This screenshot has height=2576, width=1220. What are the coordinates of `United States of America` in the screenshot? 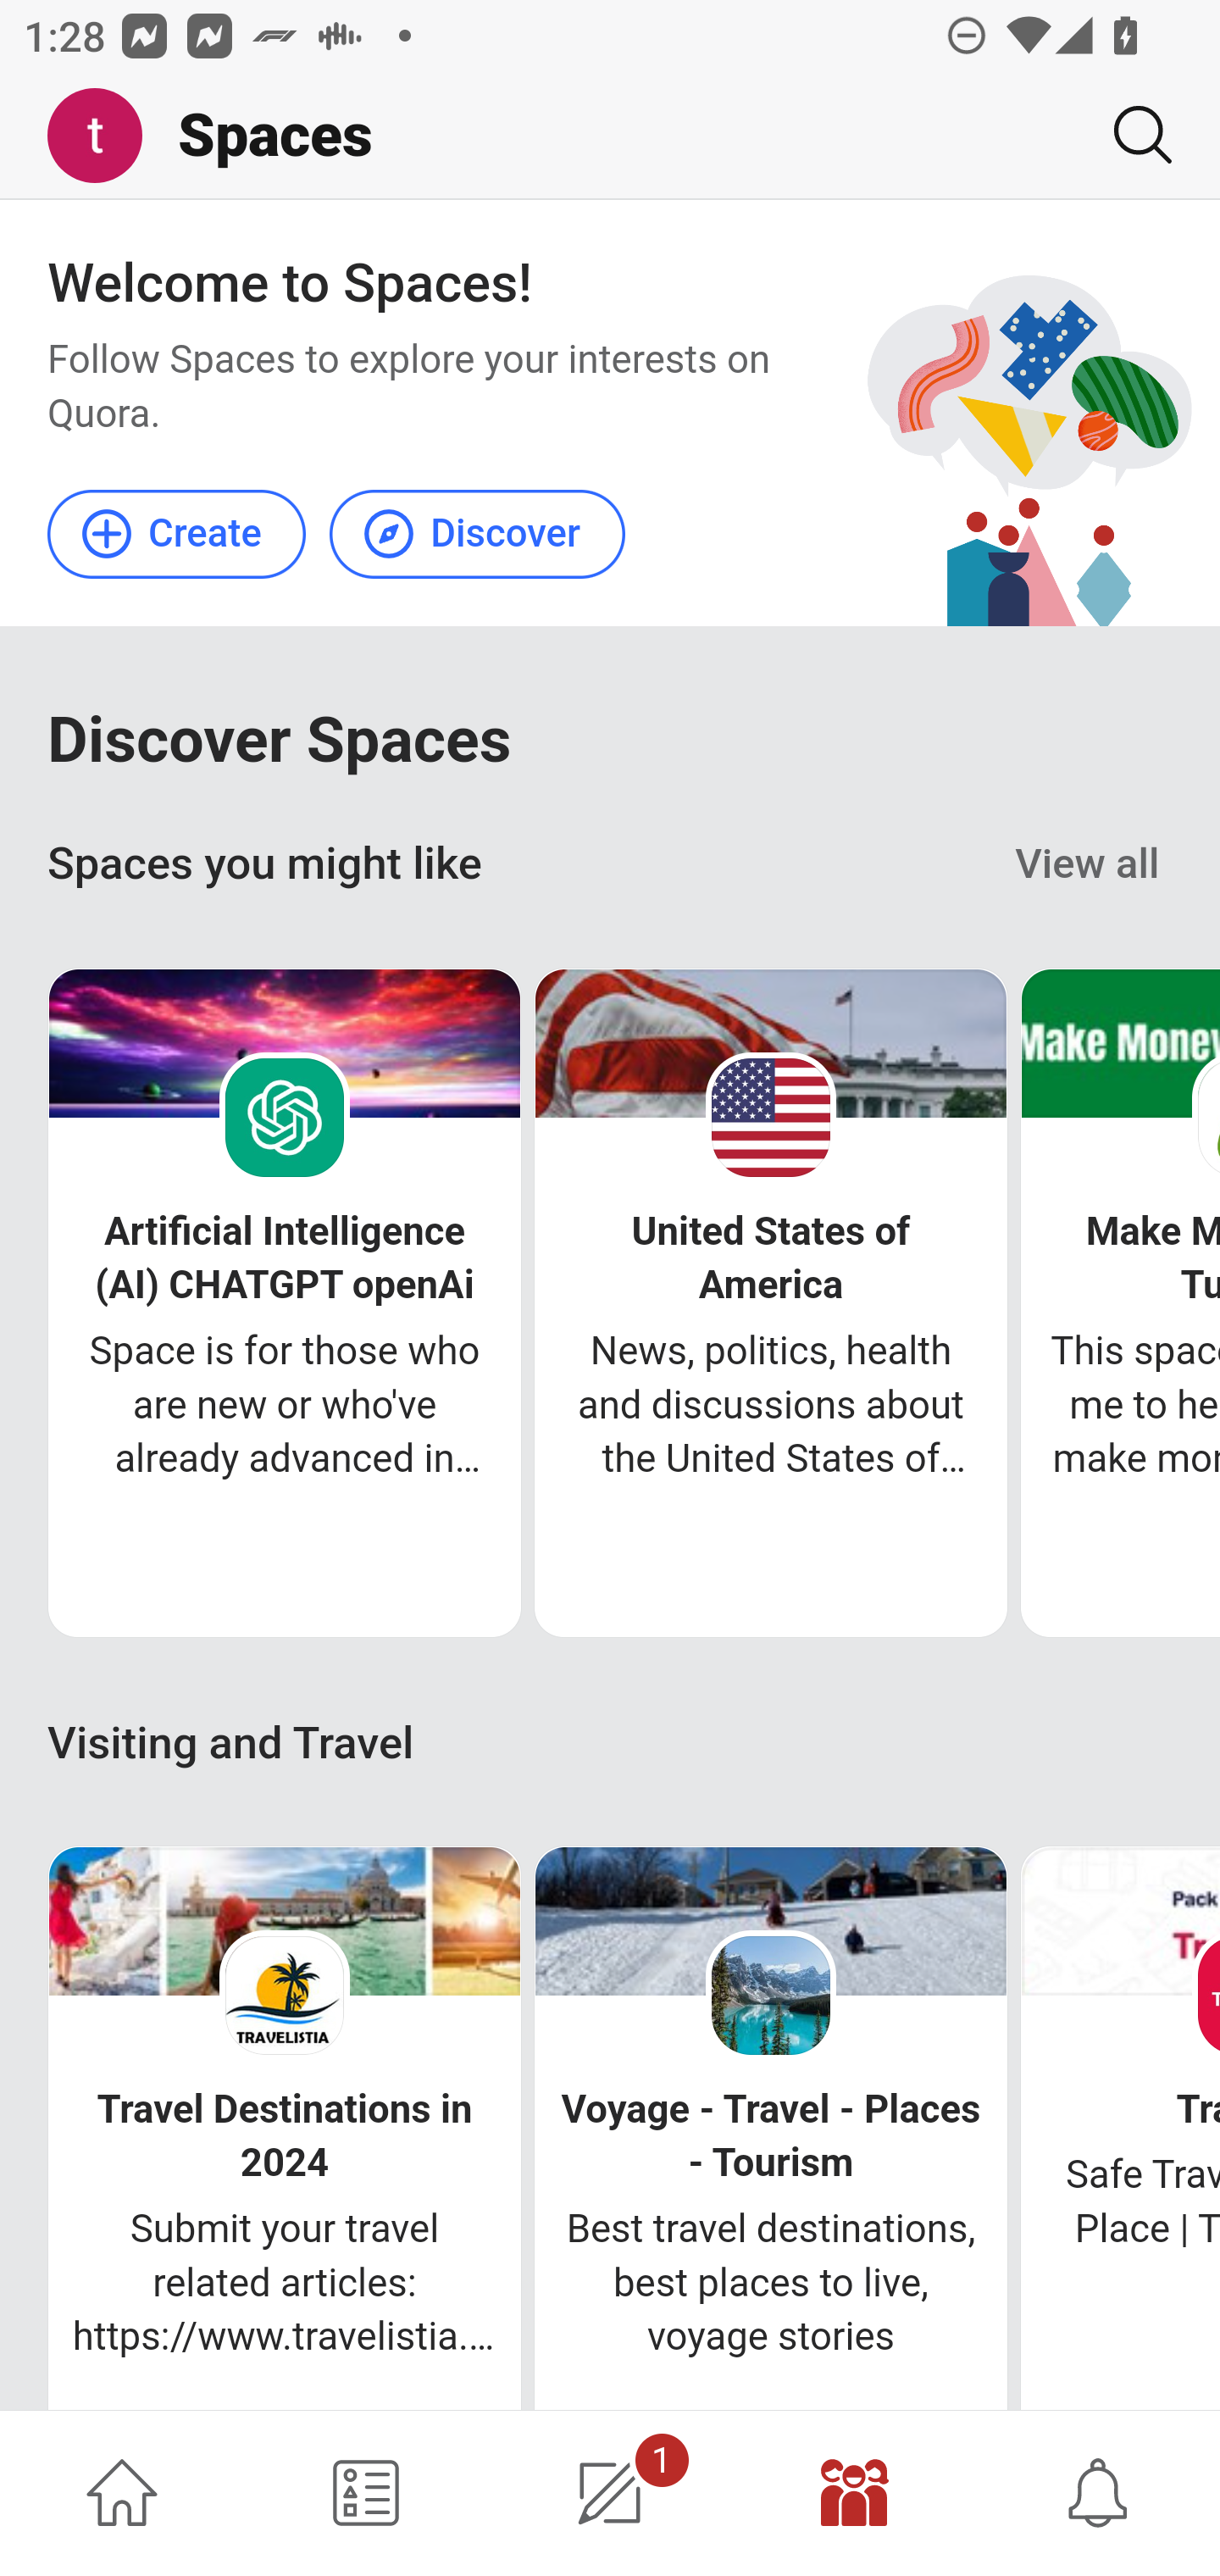 It's located at (771, 1259).